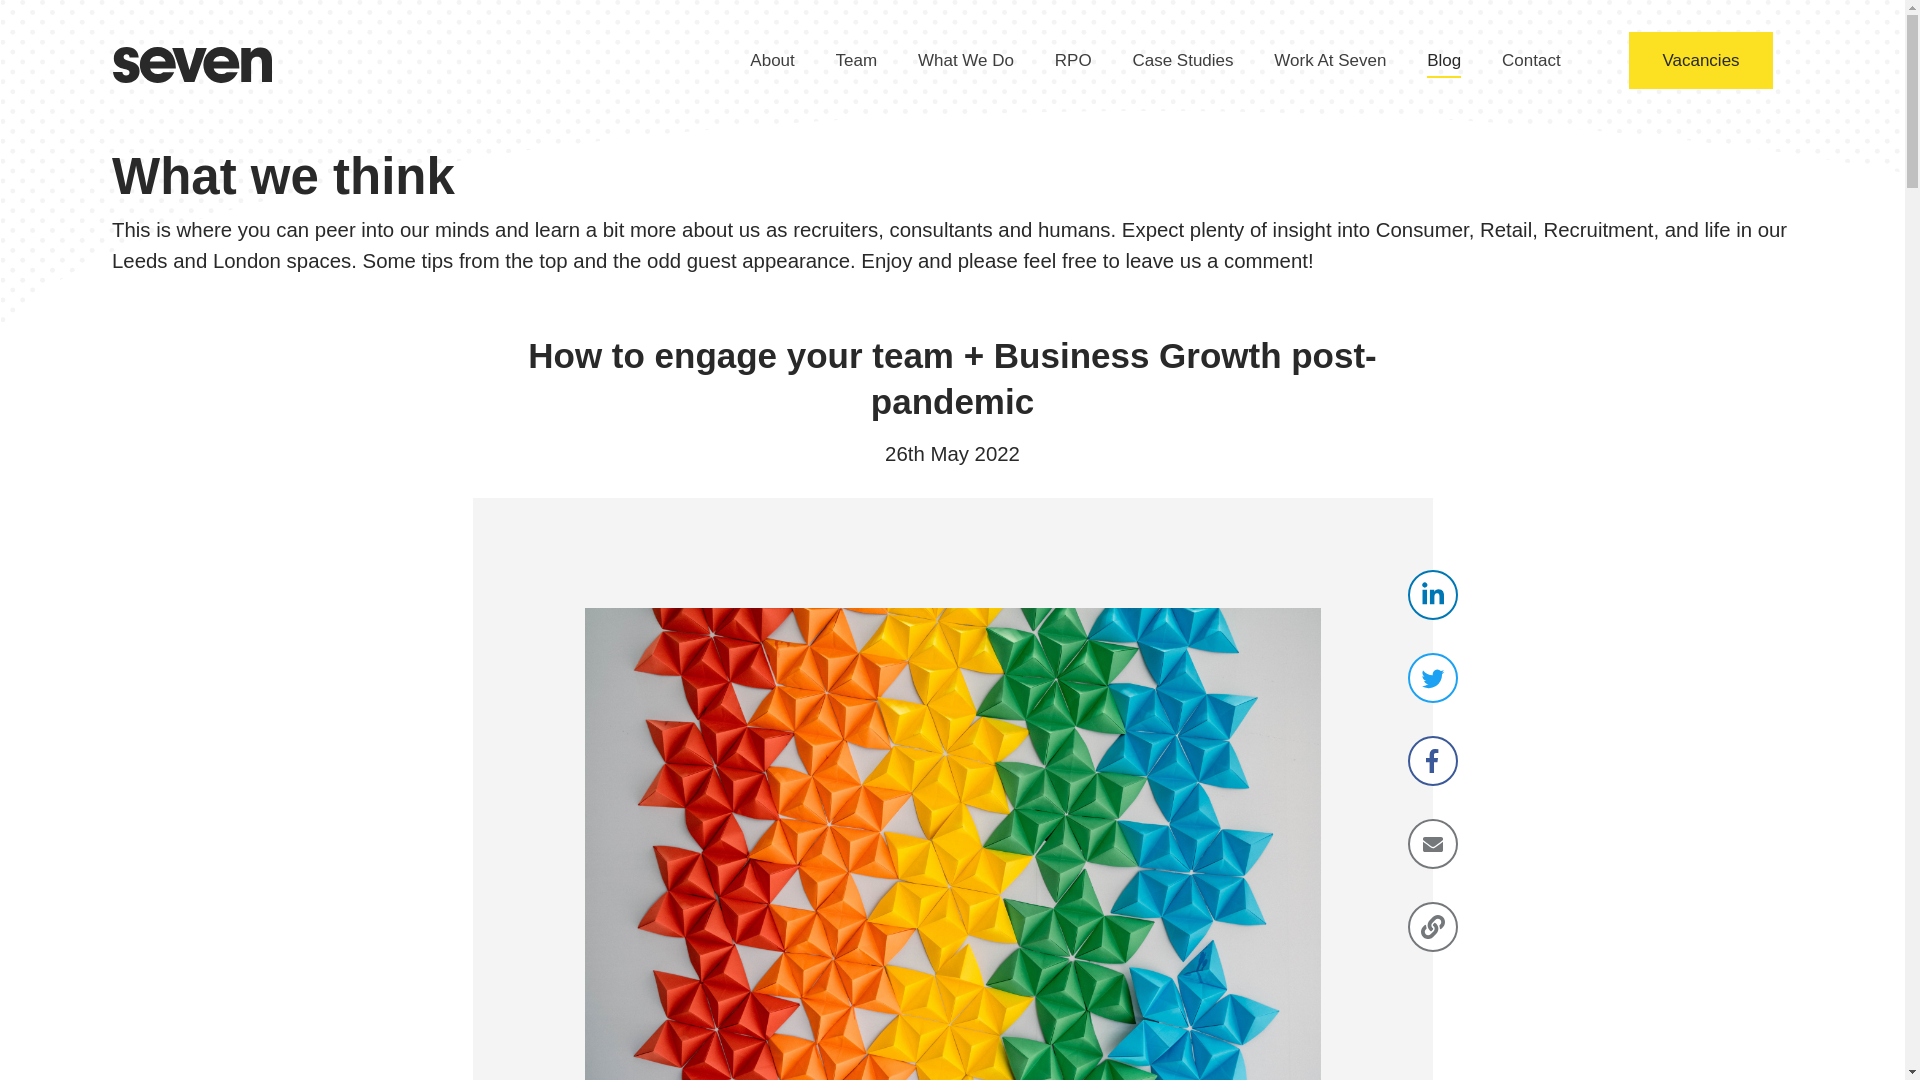 The width and height of the screenshot is (1920, 1080). What do you see at coordinates (856, 60) in the screenshot?
I see `Team` at bounding box center [856, 60].